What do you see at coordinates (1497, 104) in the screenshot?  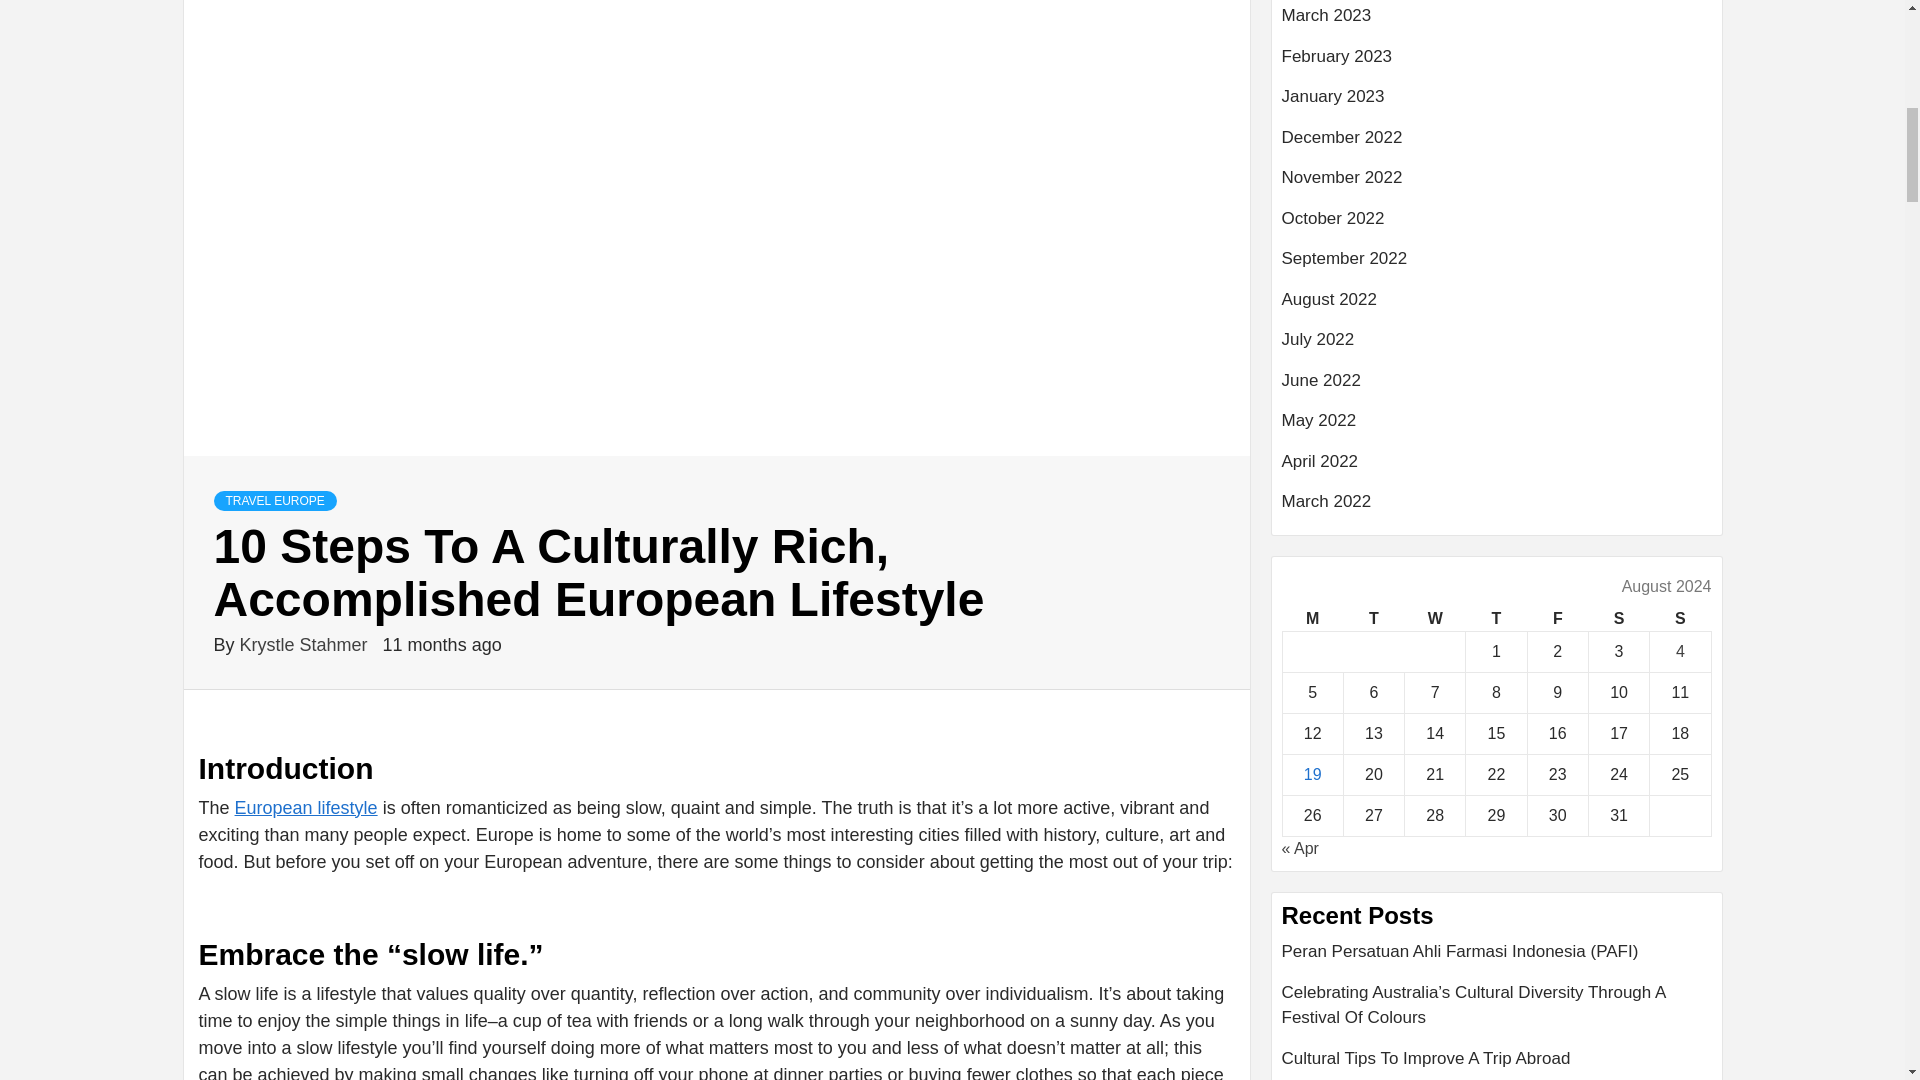 I see `January 2023` at bounding box center [1497, 104].